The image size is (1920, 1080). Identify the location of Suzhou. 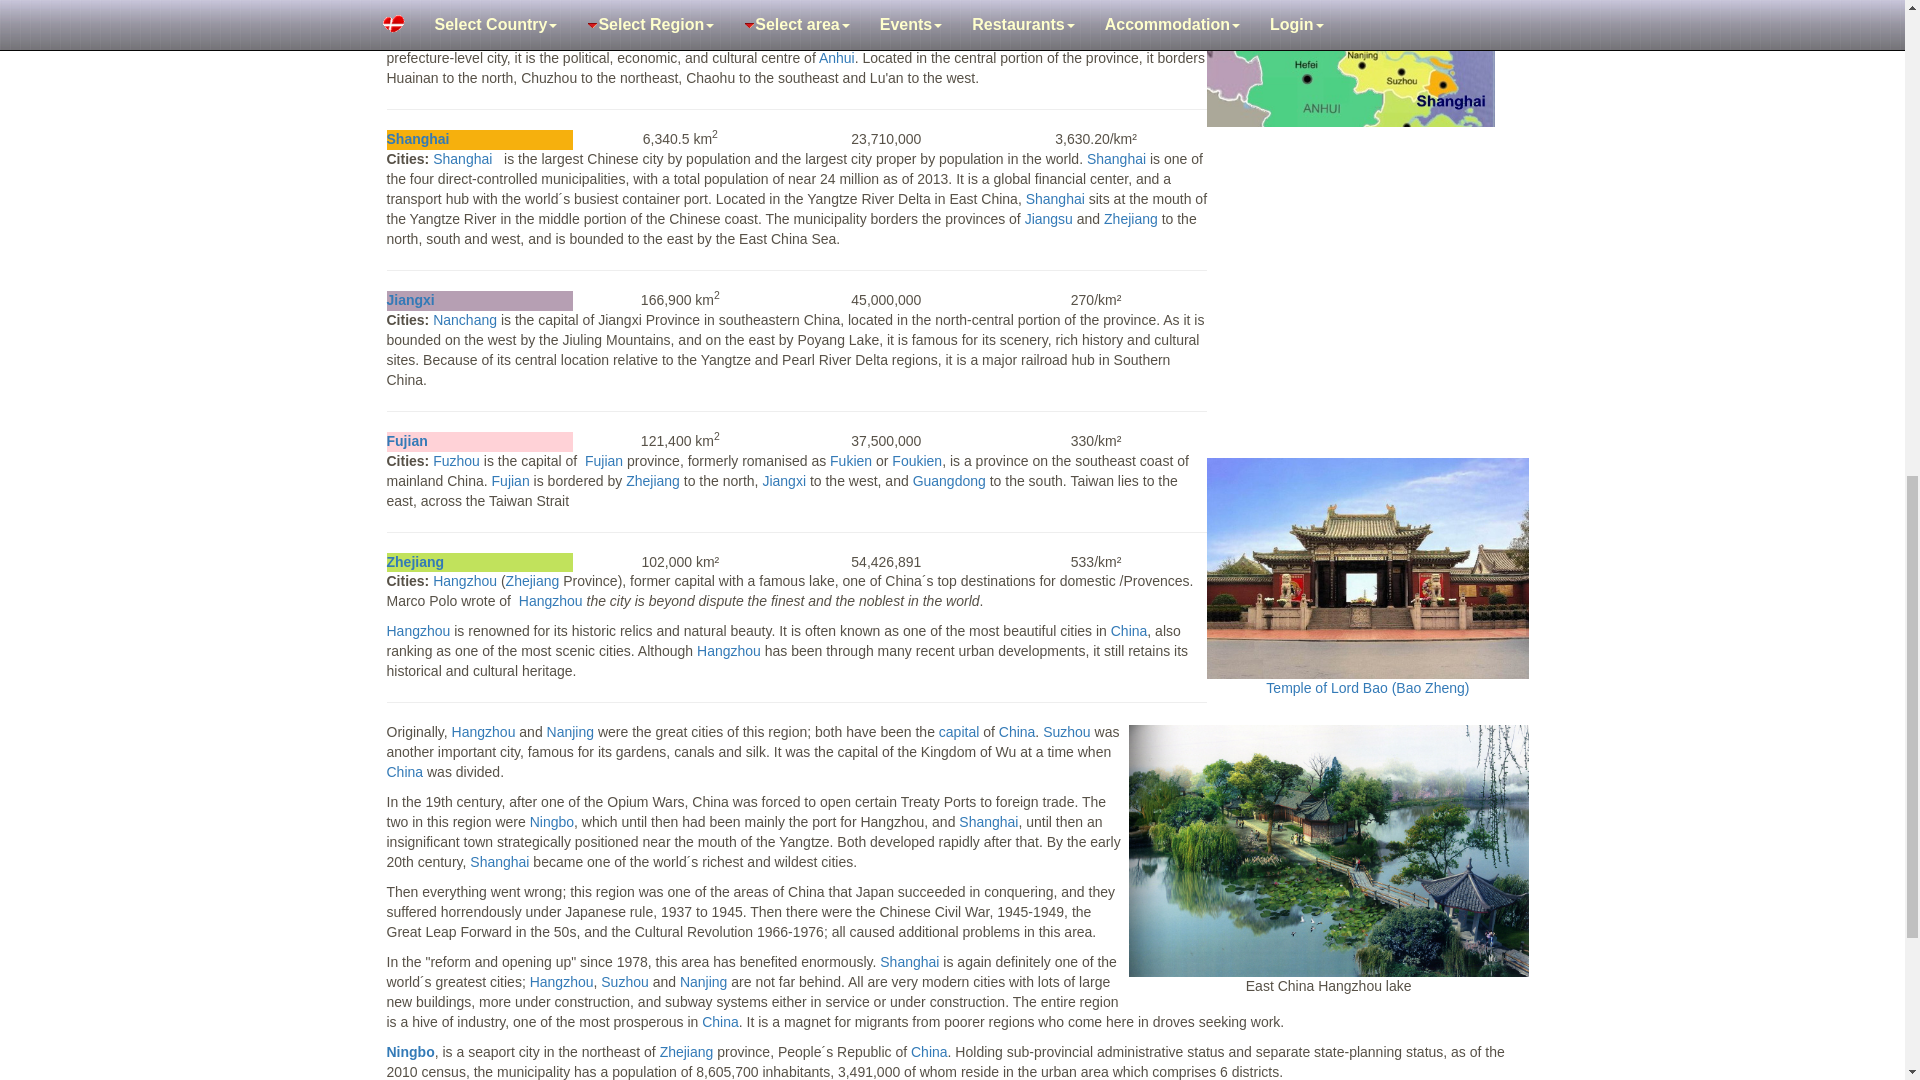
(1066, 731).